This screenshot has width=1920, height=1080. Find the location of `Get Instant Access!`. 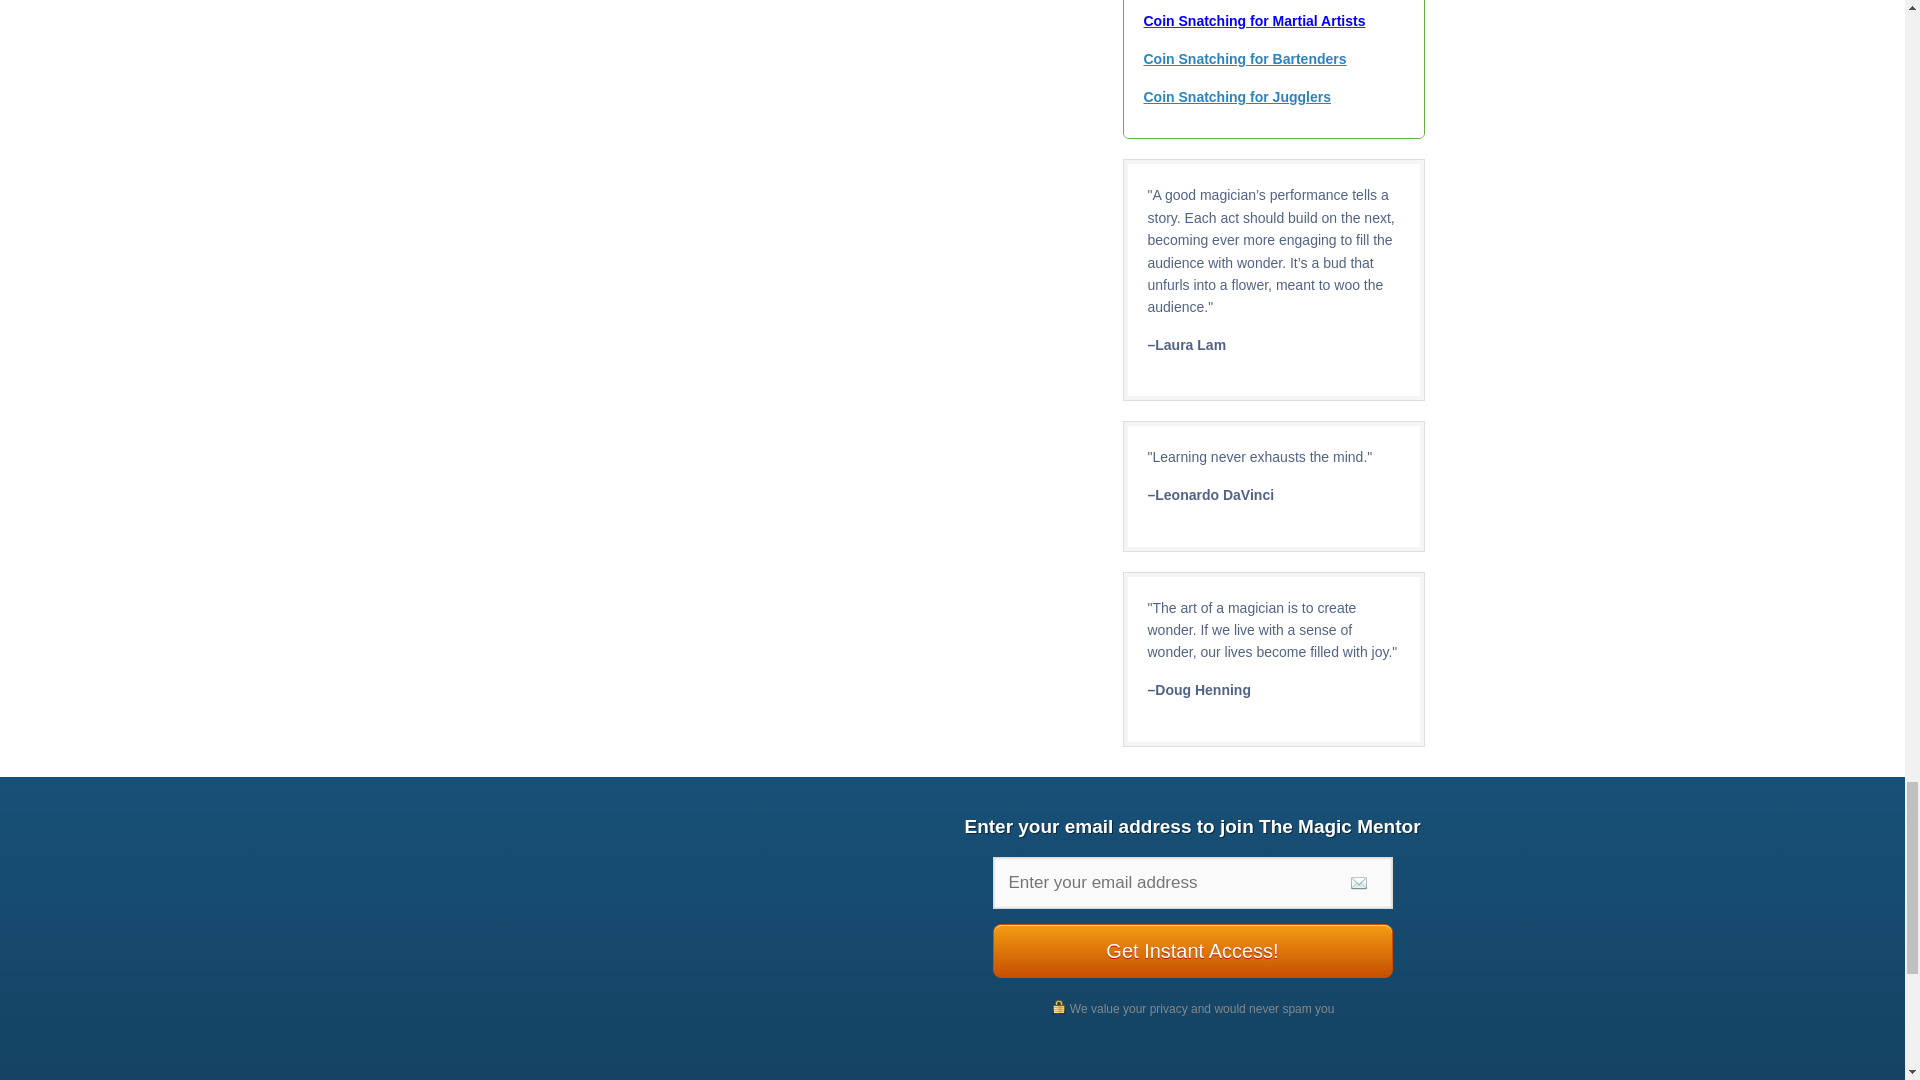

Get Instant Access! is located at coordinates (1192, 951).